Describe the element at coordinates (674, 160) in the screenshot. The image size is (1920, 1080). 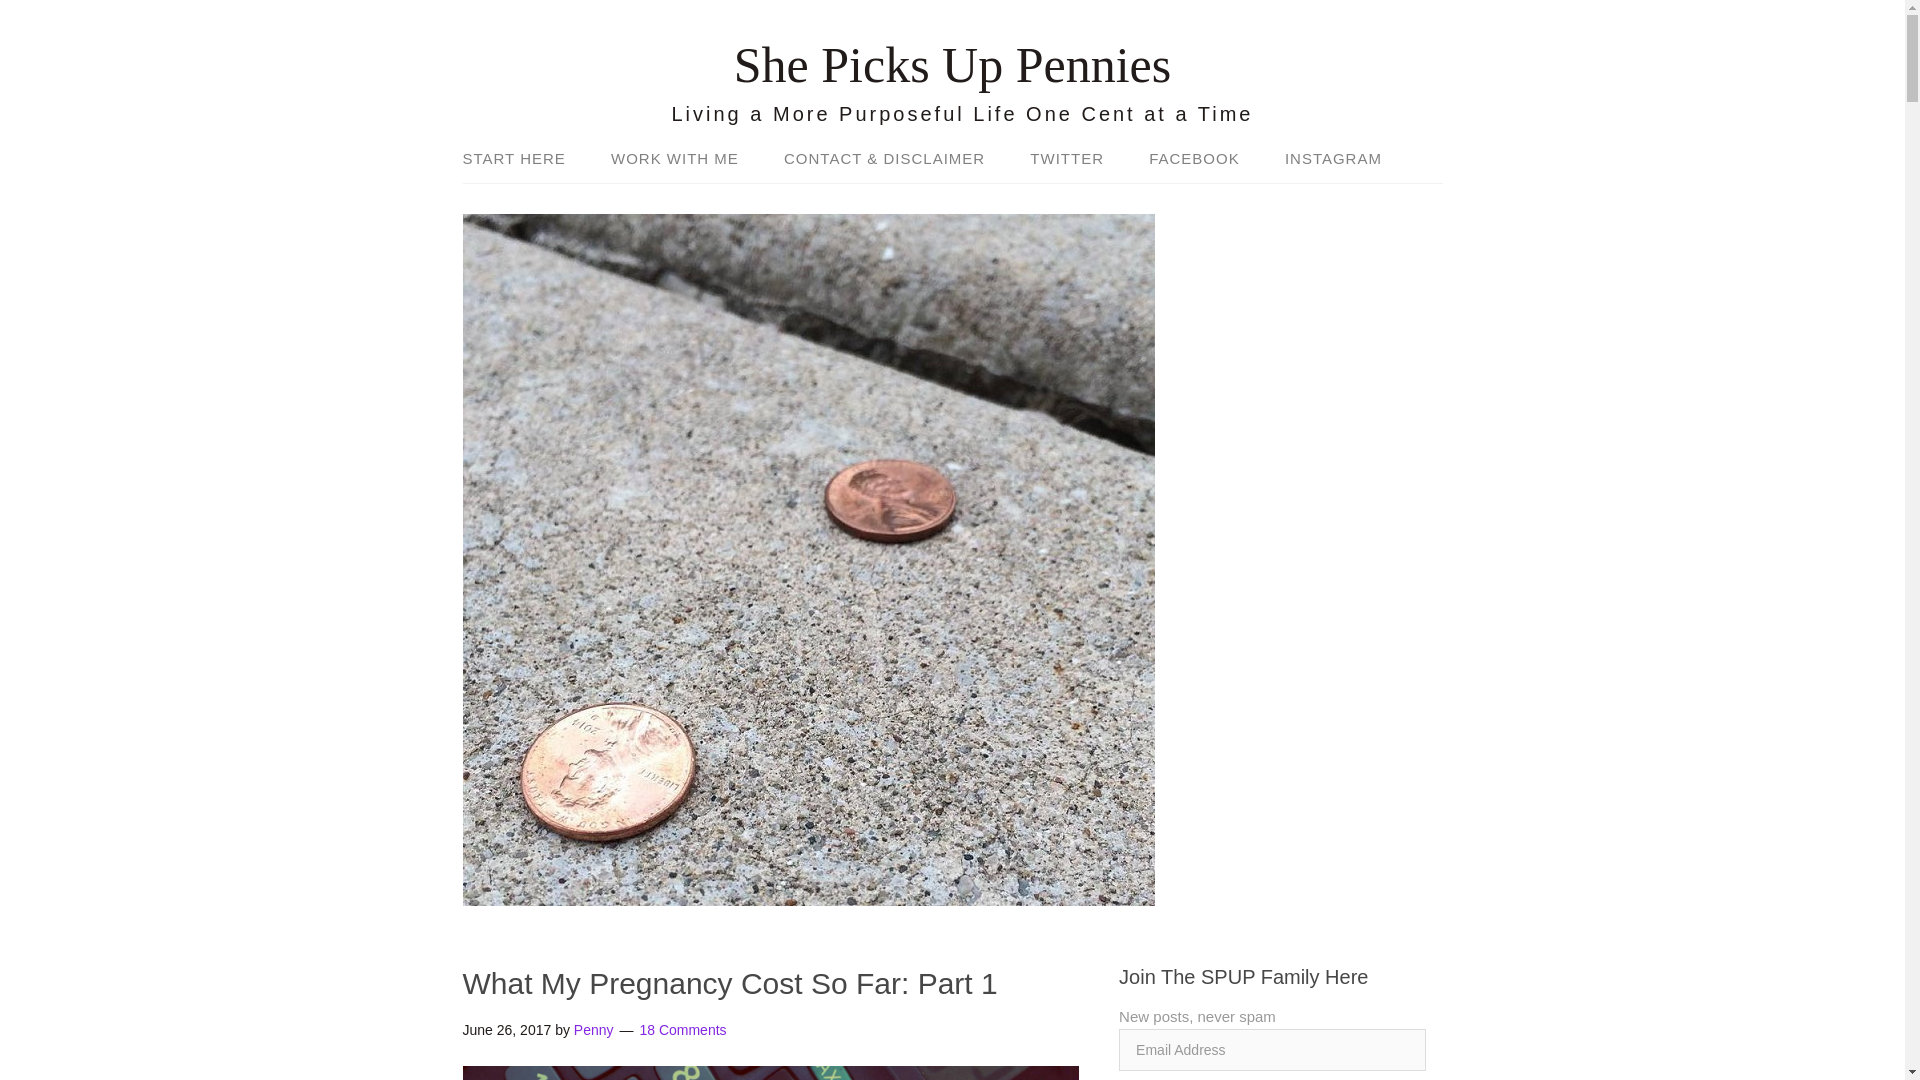
I see `WORK WITH ME` at that location.